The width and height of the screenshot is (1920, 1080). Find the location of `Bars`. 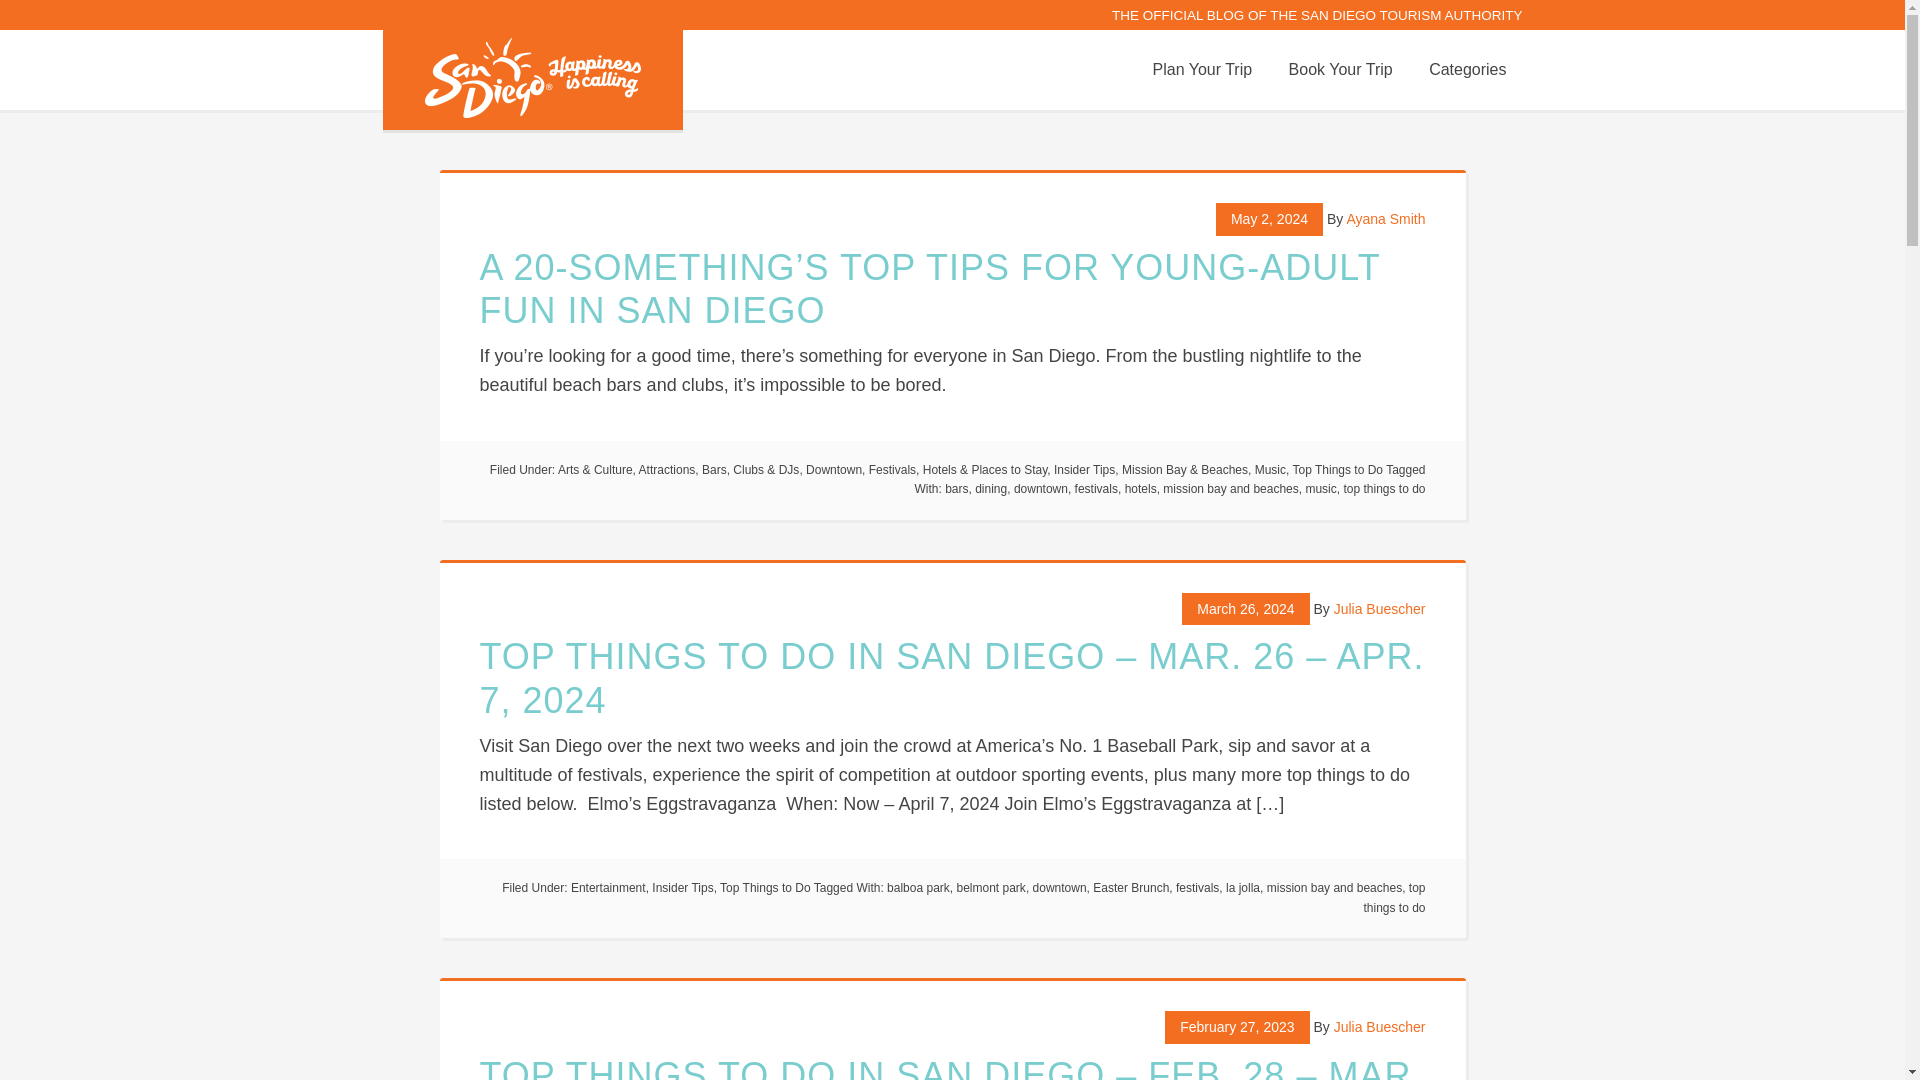

Bars is located at coordinates (714, 470).